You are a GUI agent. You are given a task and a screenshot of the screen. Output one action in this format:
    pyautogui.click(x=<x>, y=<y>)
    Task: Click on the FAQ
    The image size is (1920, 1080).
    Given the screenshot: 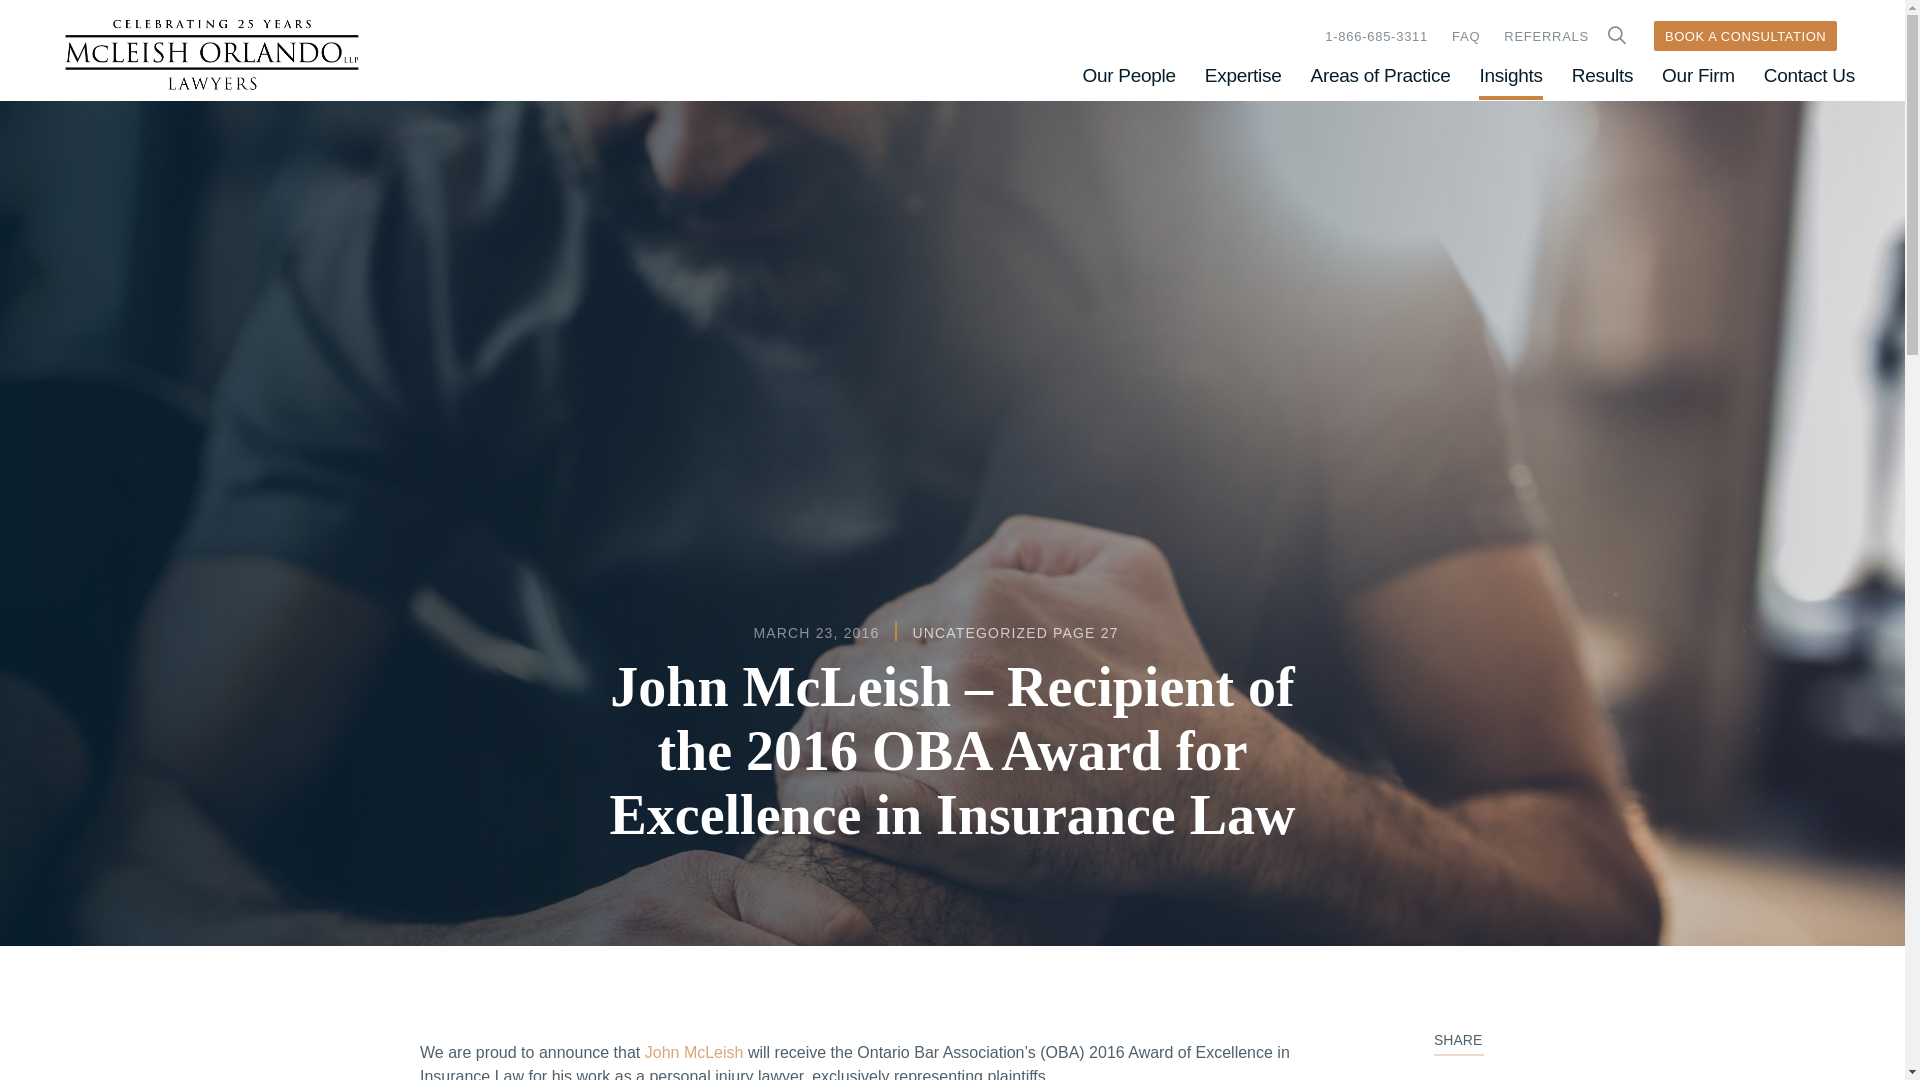 What is the action you would take?
    pyautogui.click(x=1466, y=36)
    